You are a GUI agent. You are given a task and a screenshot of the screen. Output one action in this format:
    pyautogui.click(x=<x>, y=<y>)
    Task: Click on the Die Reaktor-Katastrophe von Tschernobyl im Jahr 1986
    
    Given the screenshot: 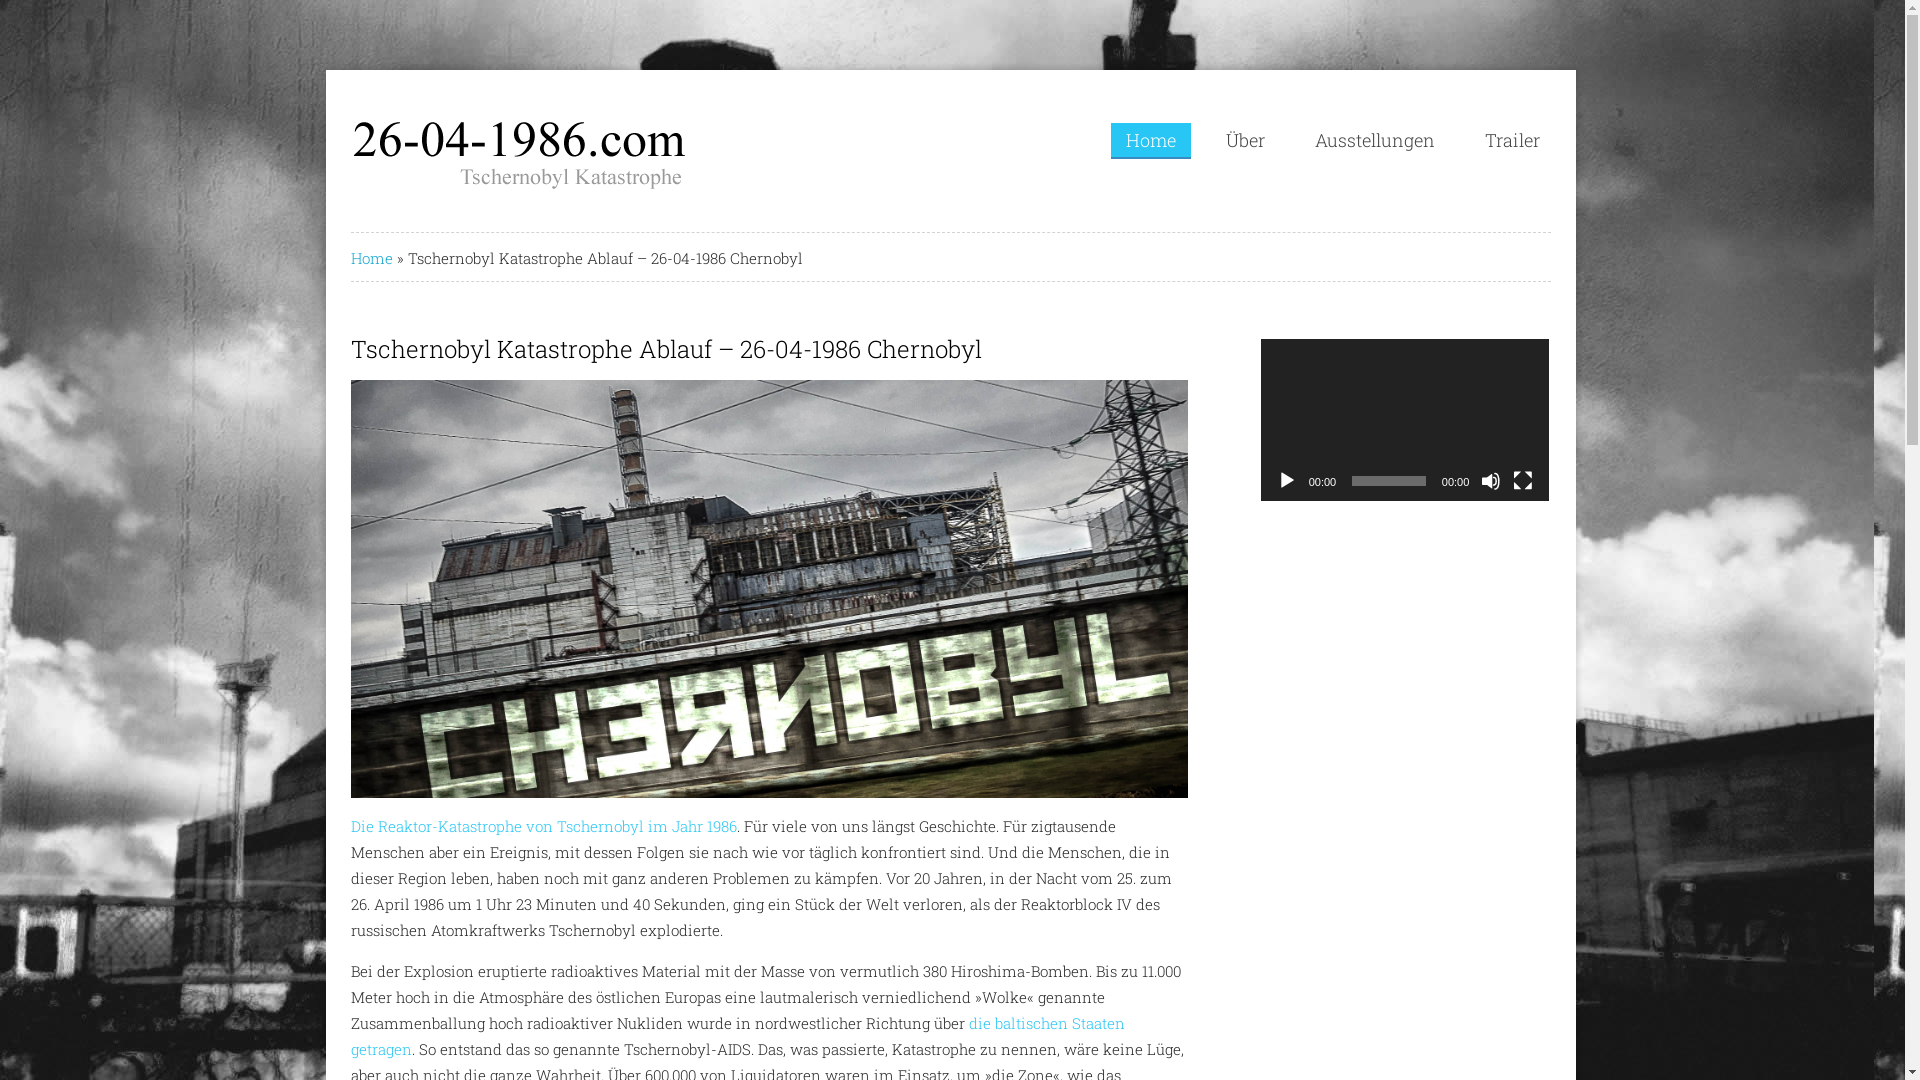 What is the action you would take?
    pyautogui.click(x=544, y=826)
    